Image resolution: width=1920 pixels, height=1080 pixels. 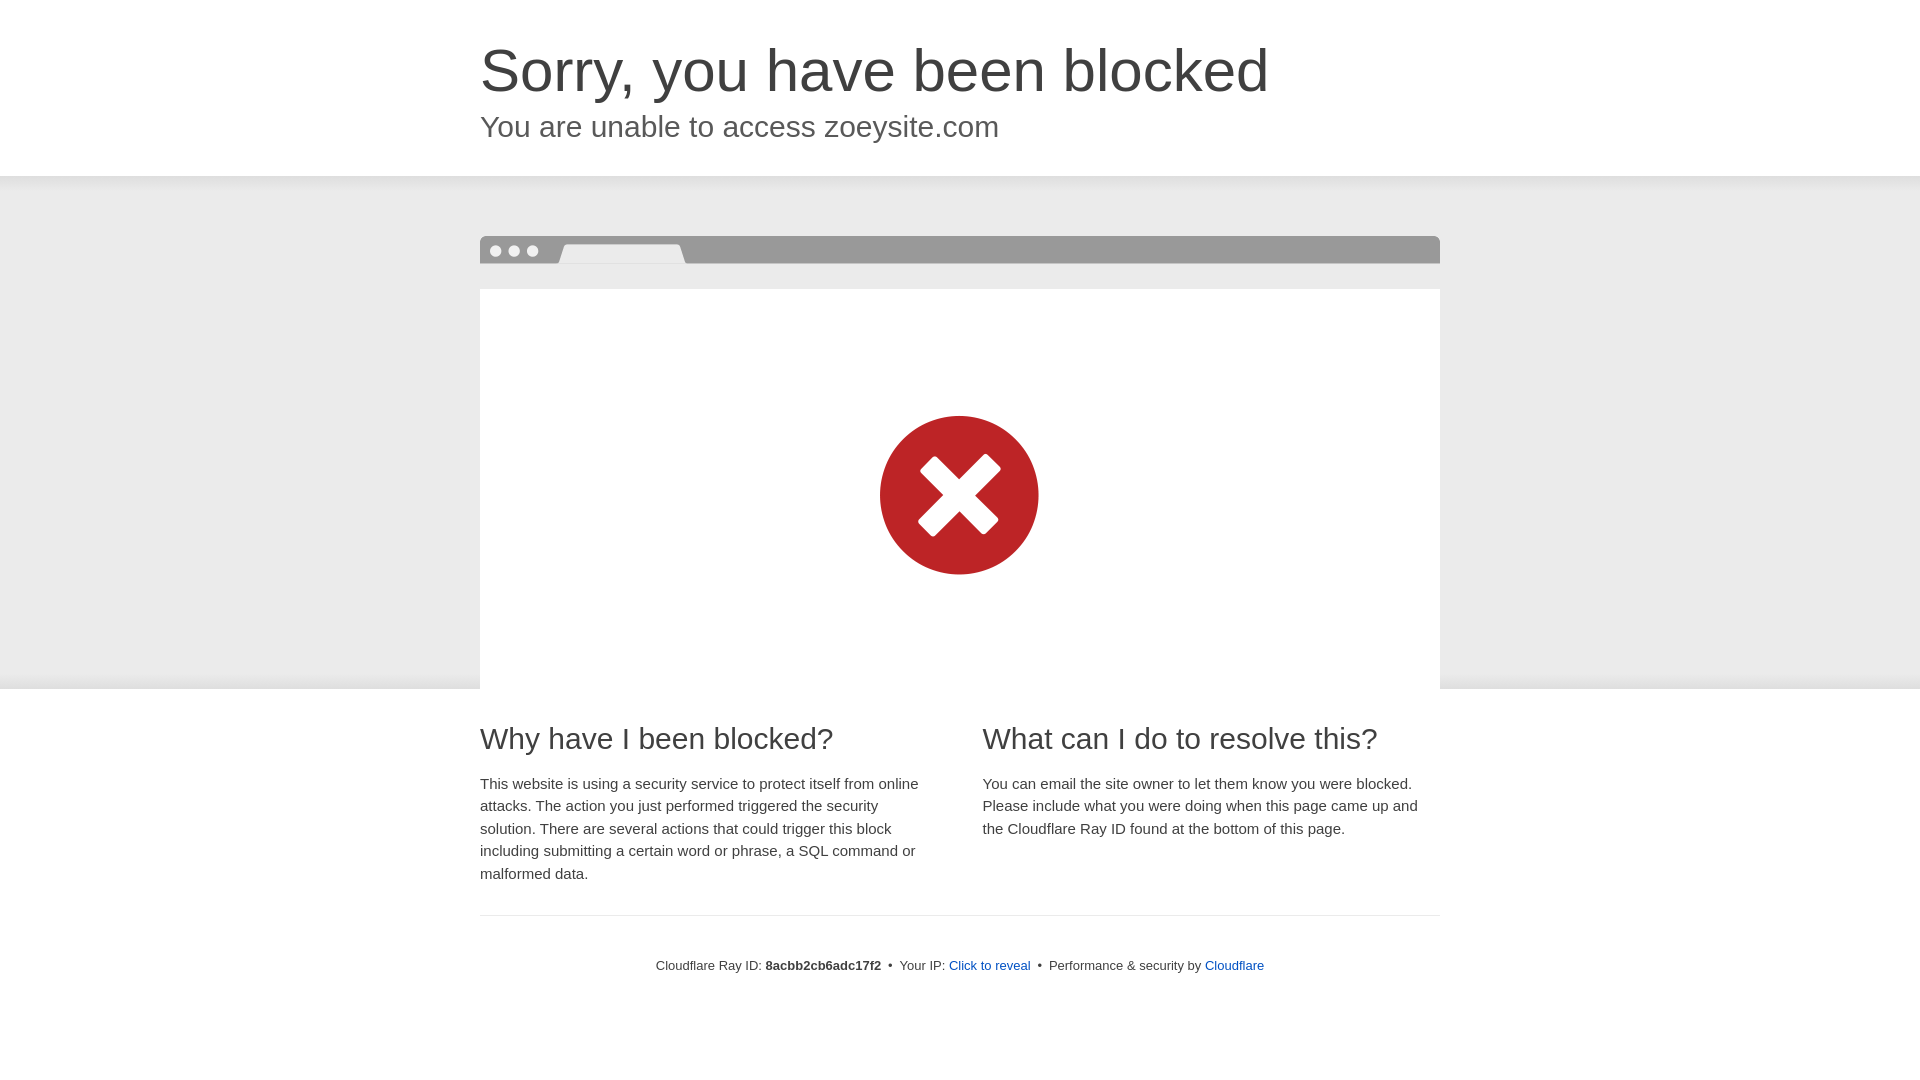 I want to click on Click to reveal, so click(x=990, y=966).